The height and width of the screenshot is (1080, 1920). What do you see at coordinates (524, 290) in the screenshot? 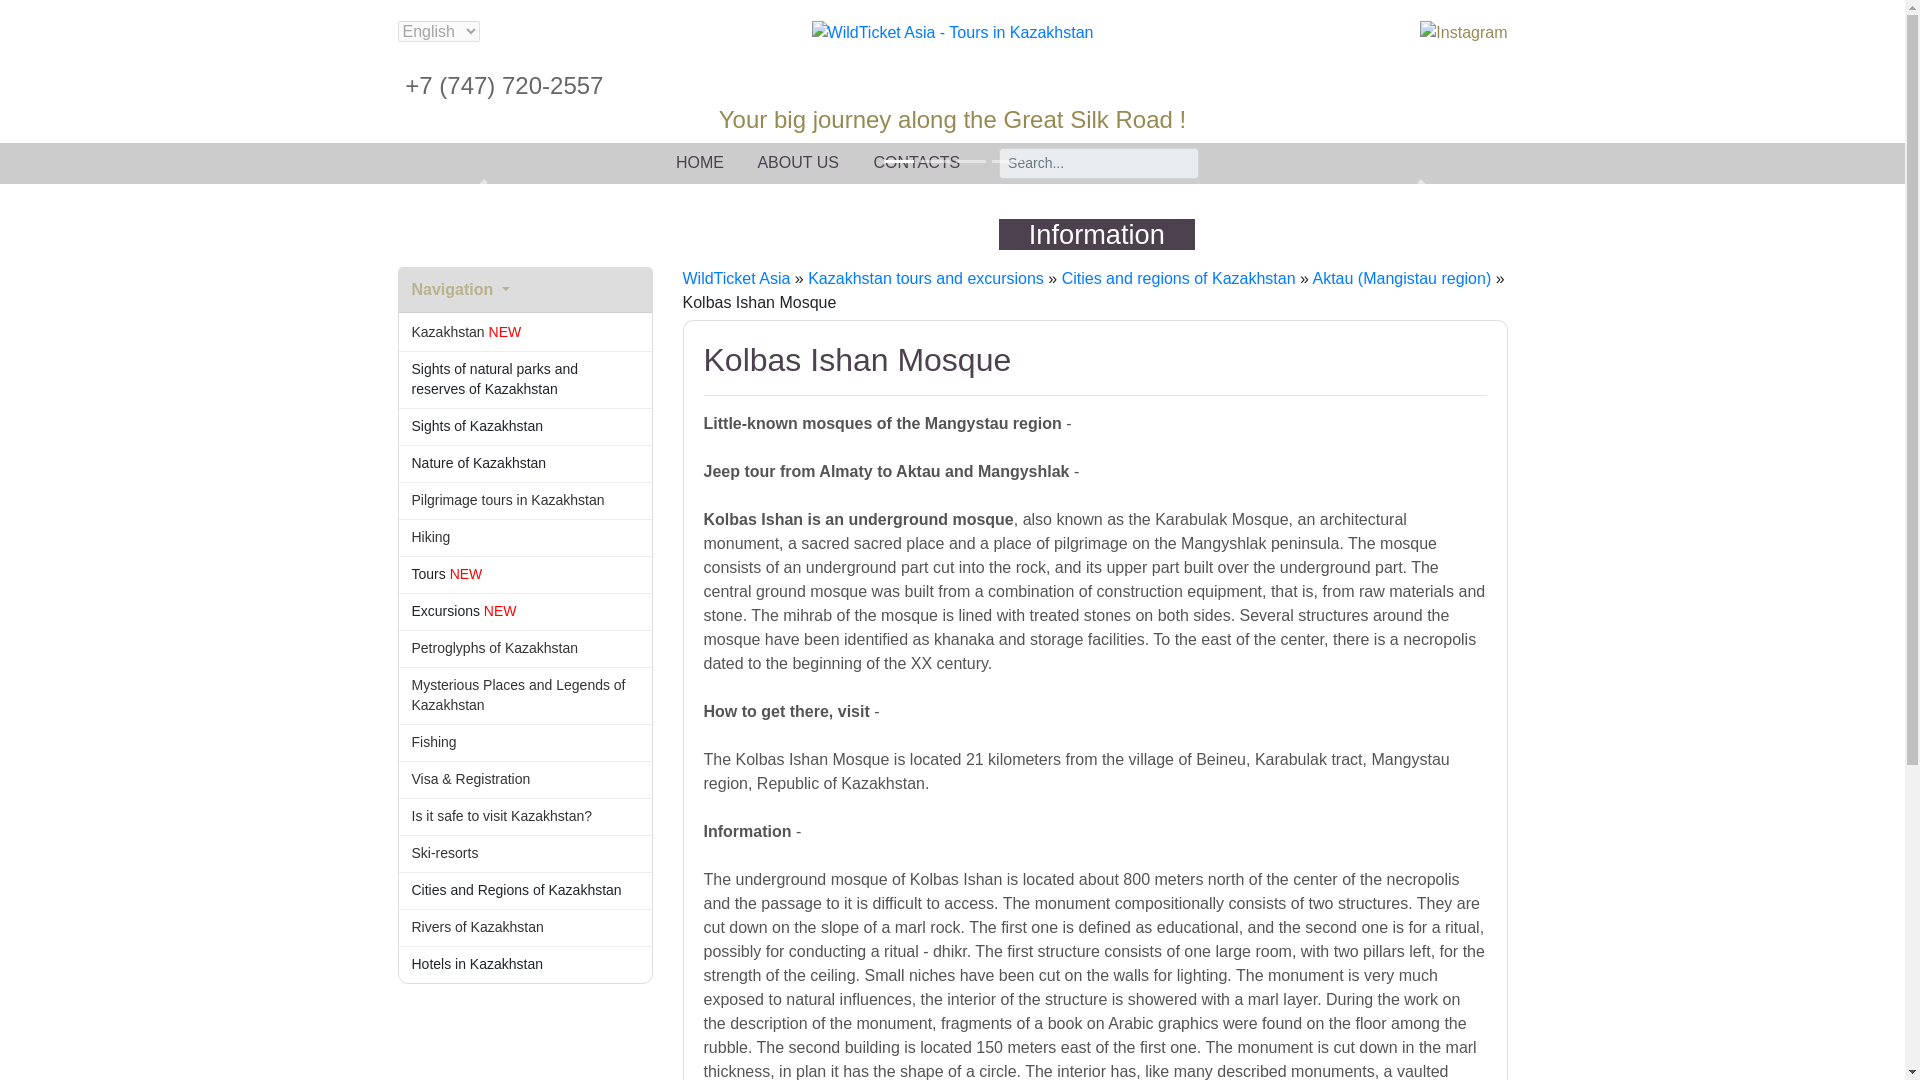
I see `Navigation` at bounding box center [524, 290].